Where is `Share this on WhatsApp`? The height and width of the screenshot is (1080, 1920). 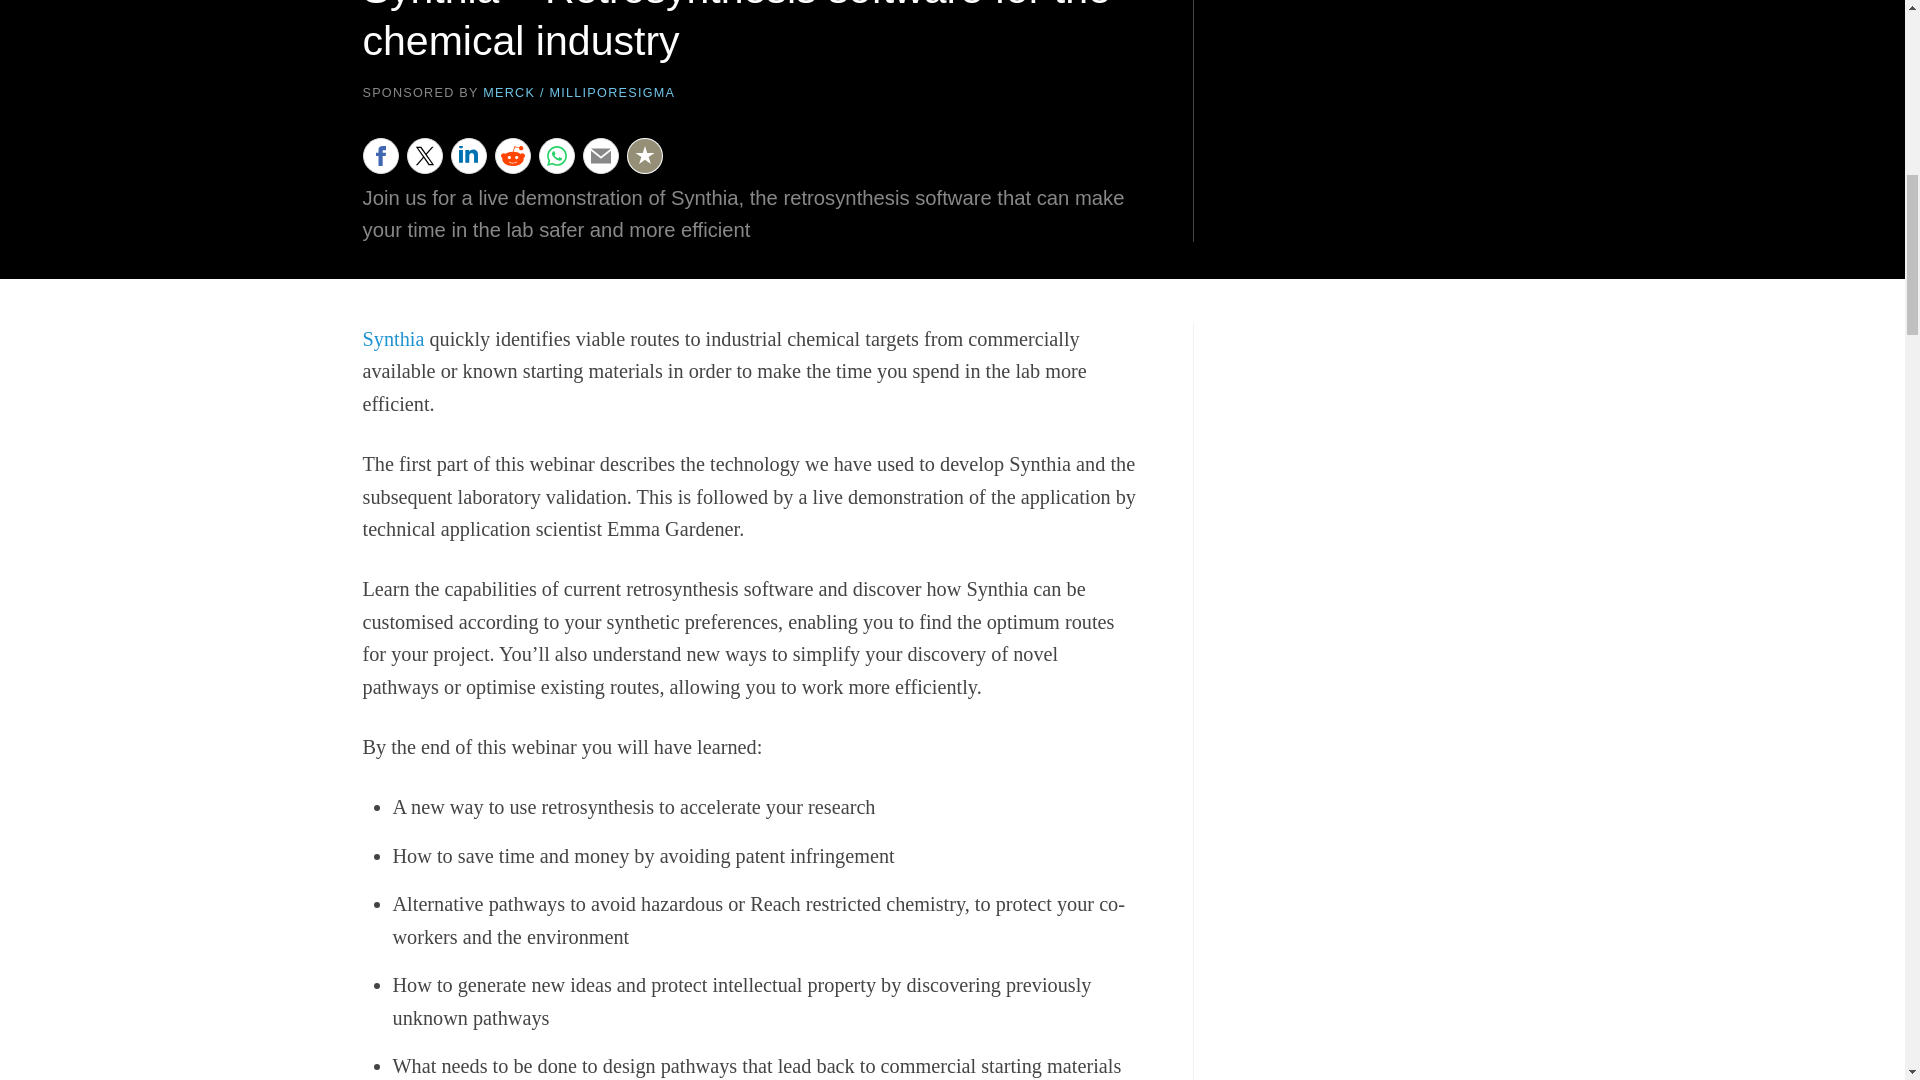
Share this on WhatsApp is located at coordinates (556, 156).